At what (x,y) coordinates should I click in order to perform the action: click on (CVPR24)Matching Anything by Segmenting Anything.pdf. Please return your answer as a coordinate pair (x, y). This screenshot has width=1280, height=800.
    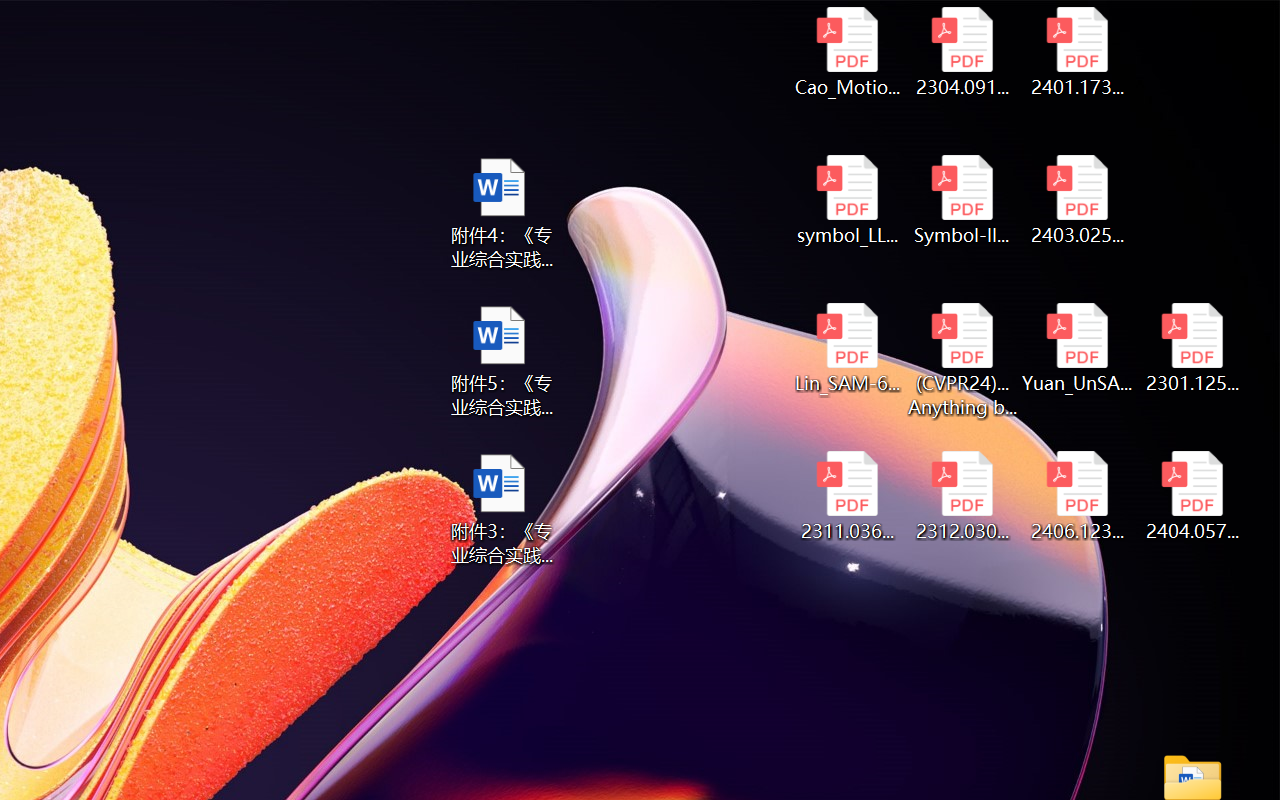
    Looking at the image, I should click on (962, 360).